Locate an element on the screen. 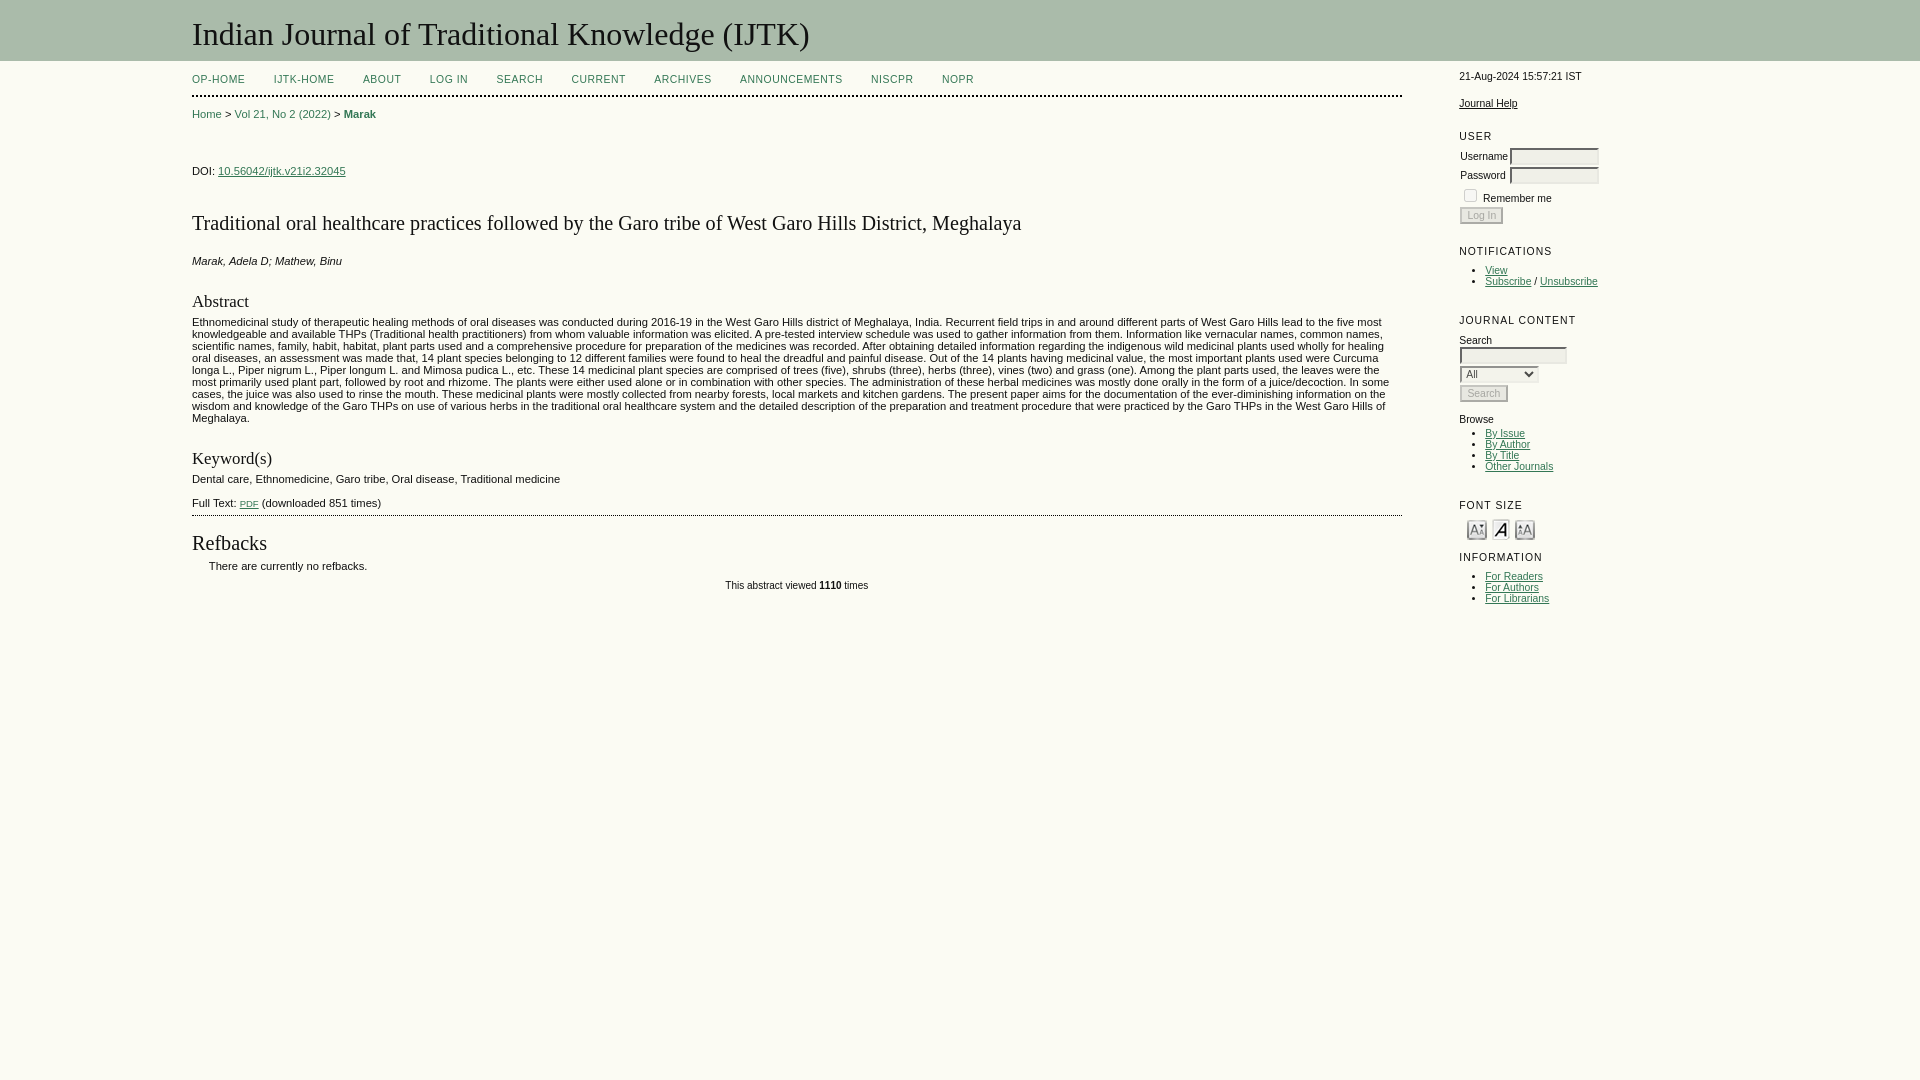  IJTK-HOME is located at coordinates (304, 80).